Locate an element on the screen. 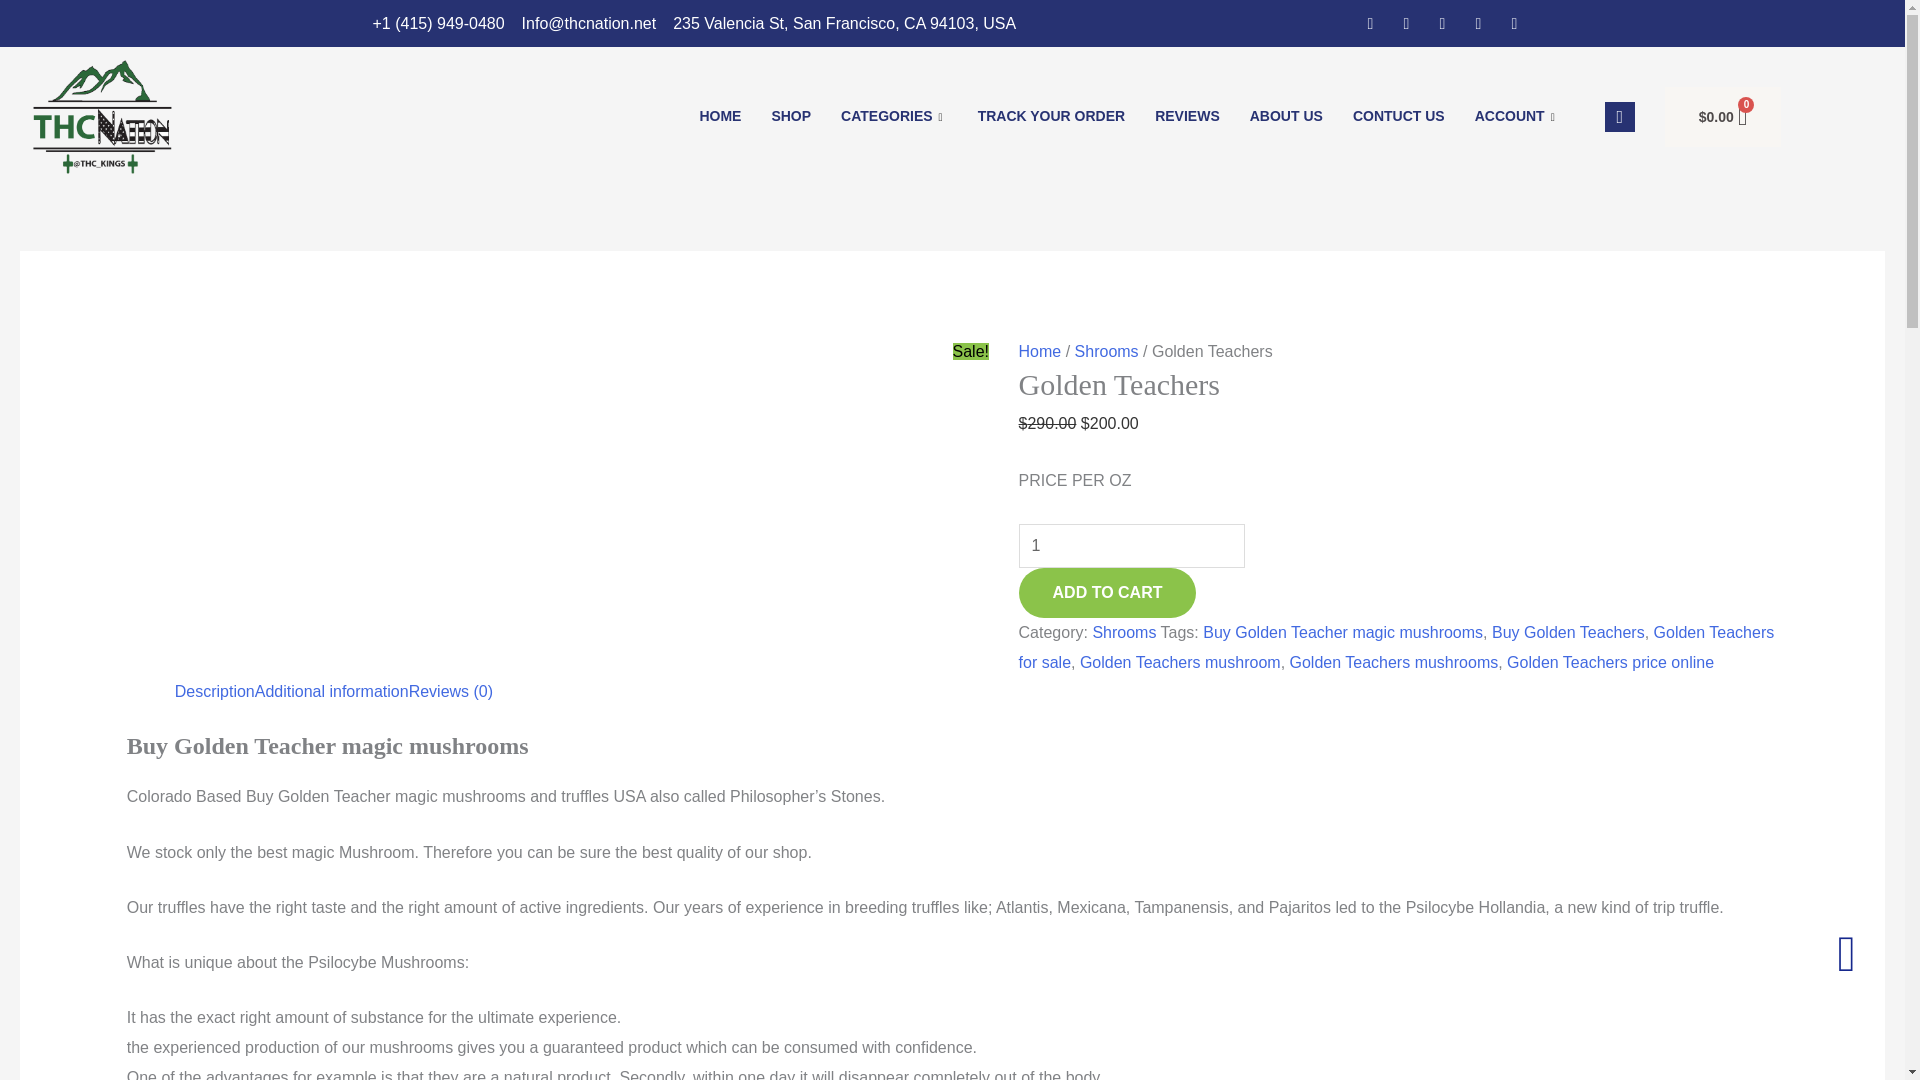  CONTUCT US is located at coordinates (1398, 116).